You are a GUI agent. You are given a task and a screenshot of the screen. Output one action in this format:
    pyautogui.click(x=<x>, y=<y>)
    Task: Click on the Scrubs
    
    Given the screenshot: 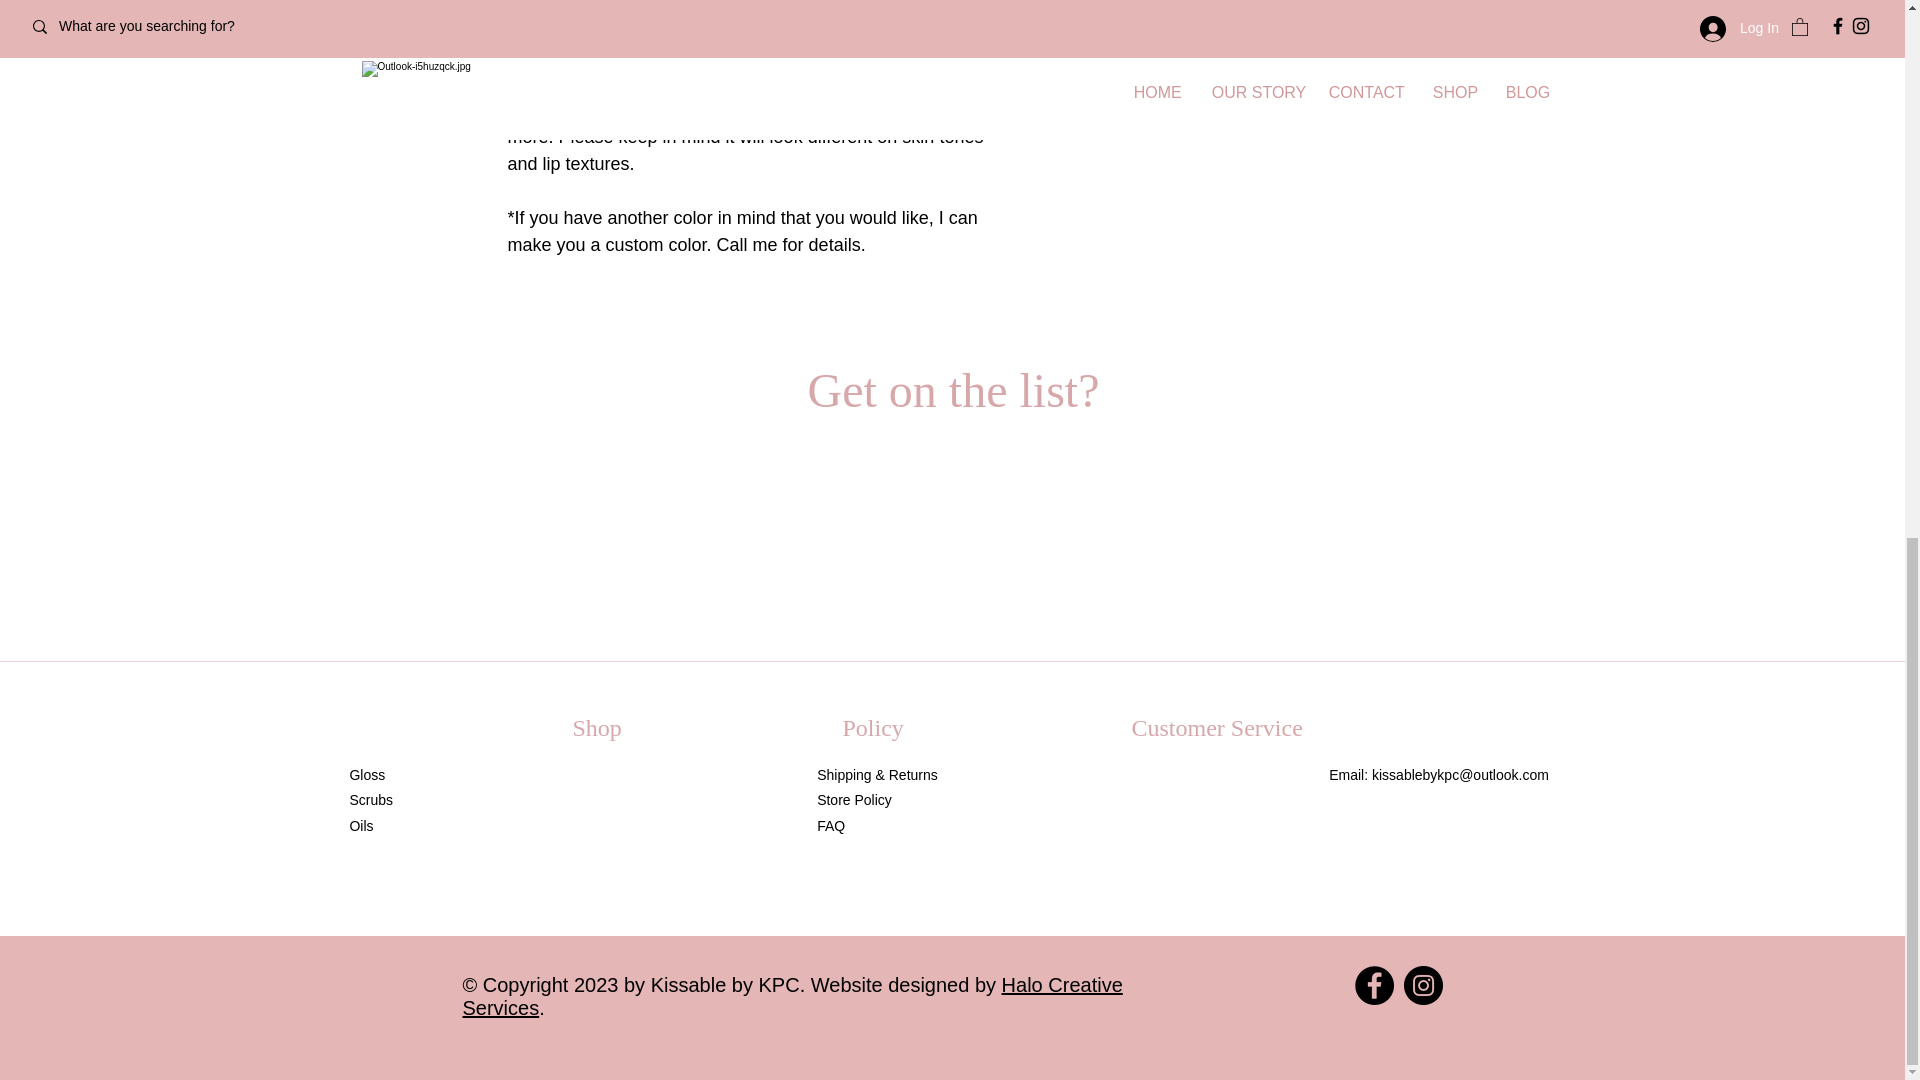 What is the action you would take?
    pyautogui.click(x=371, y=799)
    